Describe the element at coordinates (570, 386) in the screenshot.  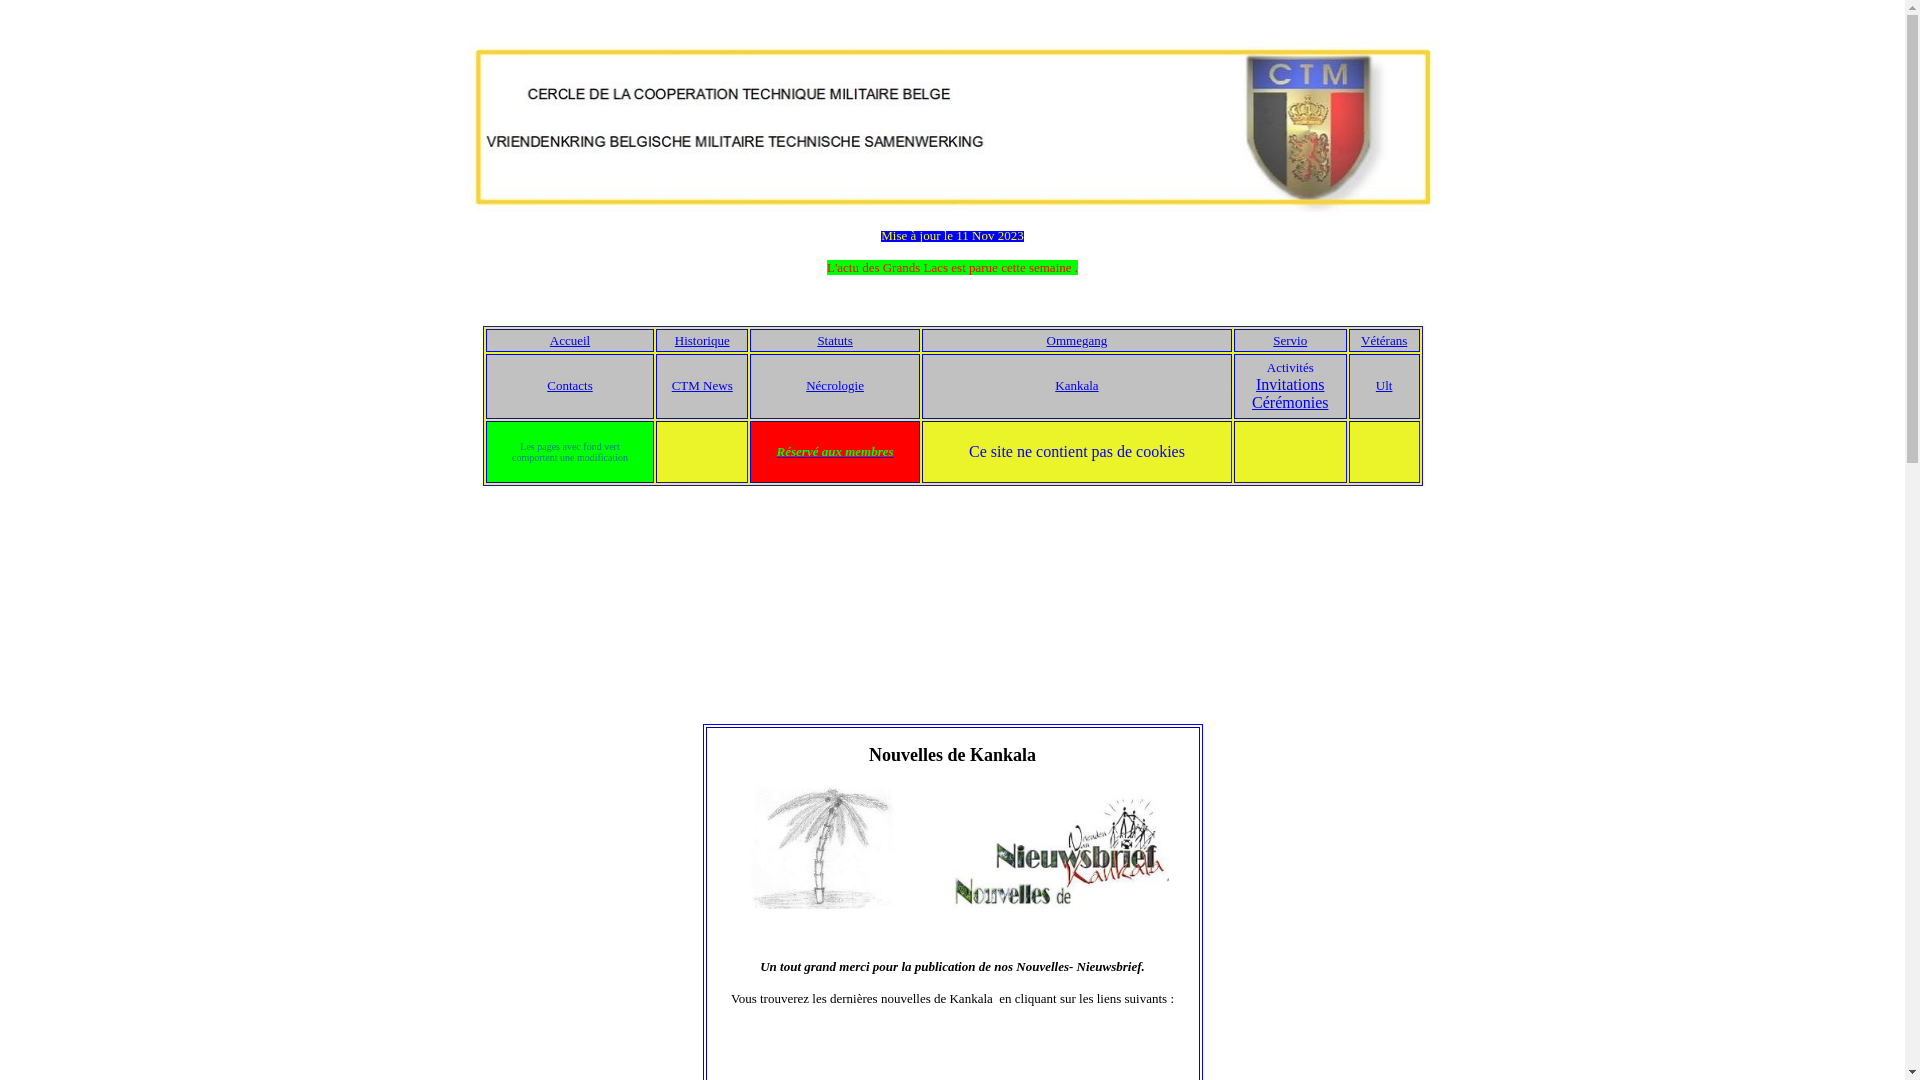
I see `Contacts` at that location.